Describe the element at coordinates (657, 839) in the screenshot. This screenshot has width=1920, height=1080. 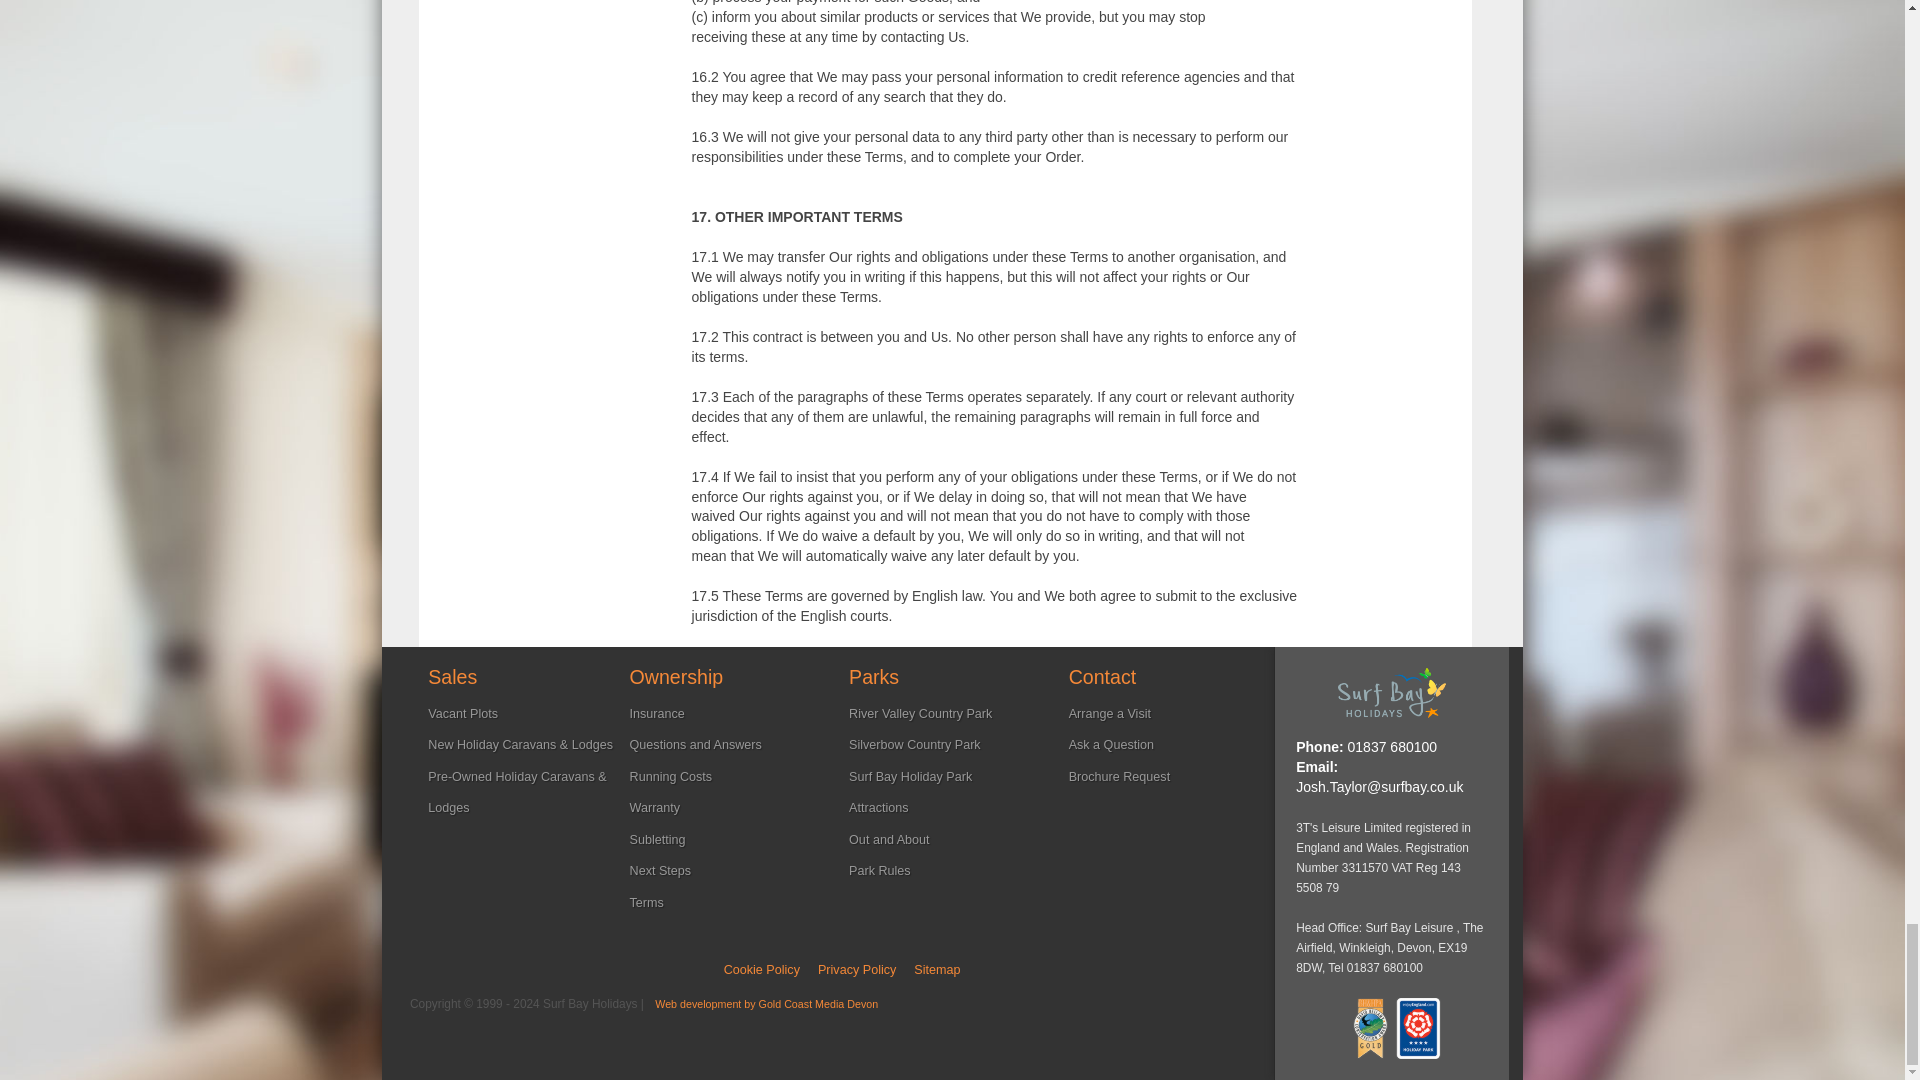
I see `Subletting` at that location.